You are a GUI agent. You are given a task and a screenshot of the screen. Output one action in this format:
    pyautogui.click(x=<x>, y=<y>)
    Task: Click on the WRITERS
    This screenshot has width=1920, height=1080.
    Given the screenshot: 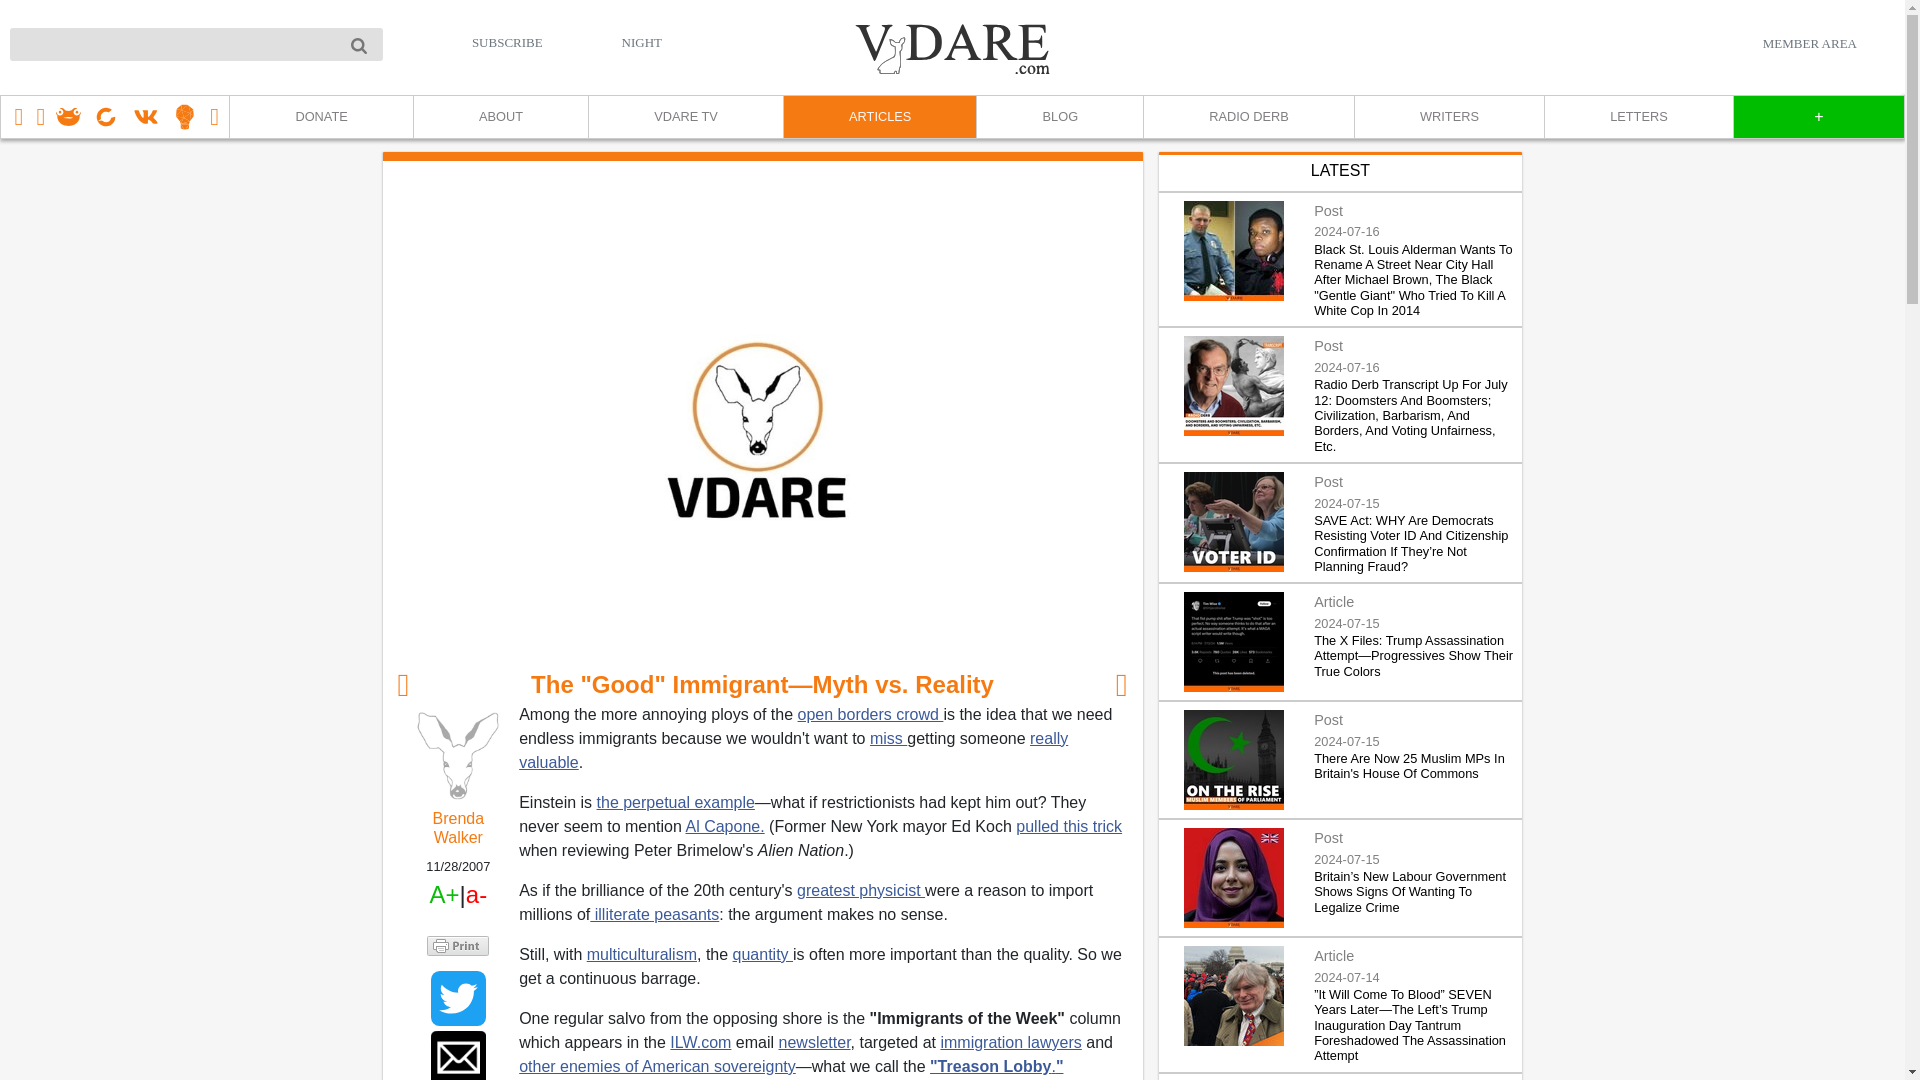 What is the action you would take?
    pyautogui.click(x=1448, y=117)
    